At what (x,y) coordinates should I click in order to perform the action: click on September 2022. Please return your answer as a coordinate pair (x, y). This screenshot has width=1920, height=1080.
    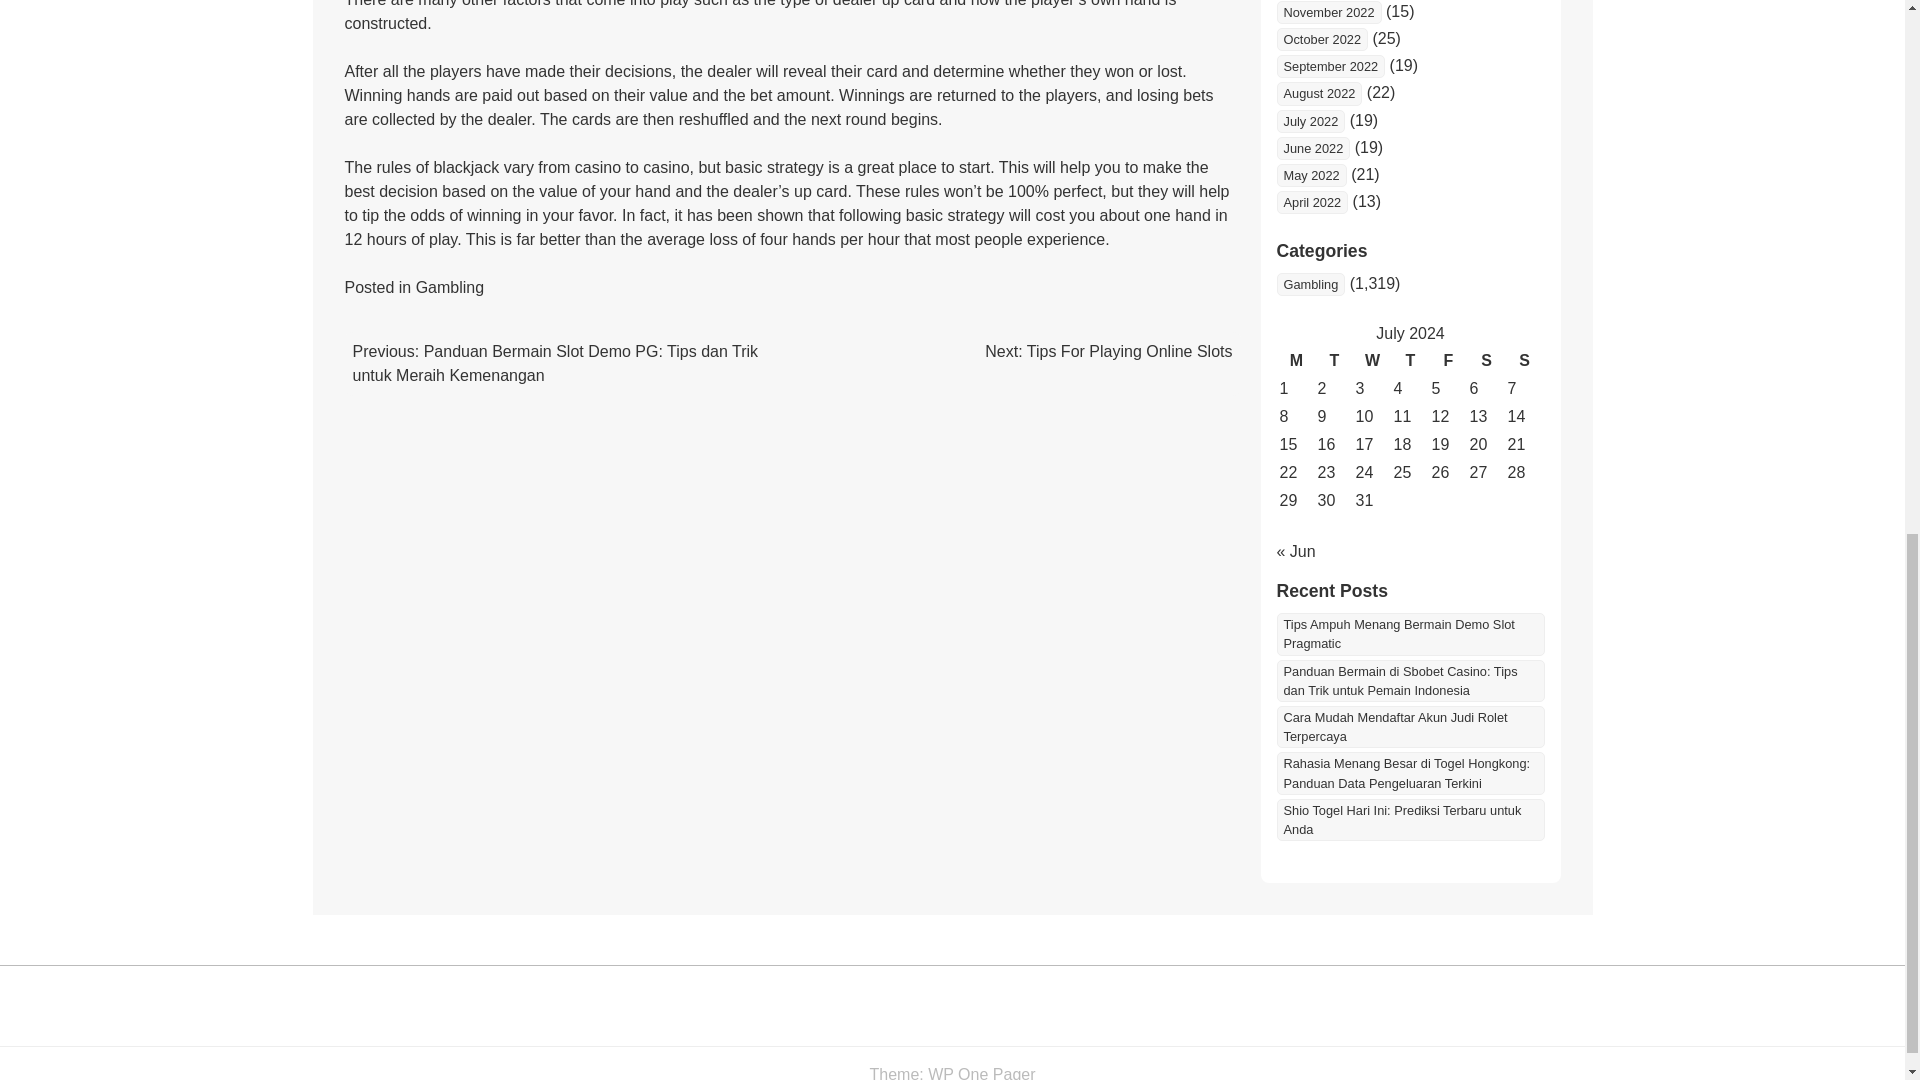
    Looking at the image, I should click on (1330, 66).